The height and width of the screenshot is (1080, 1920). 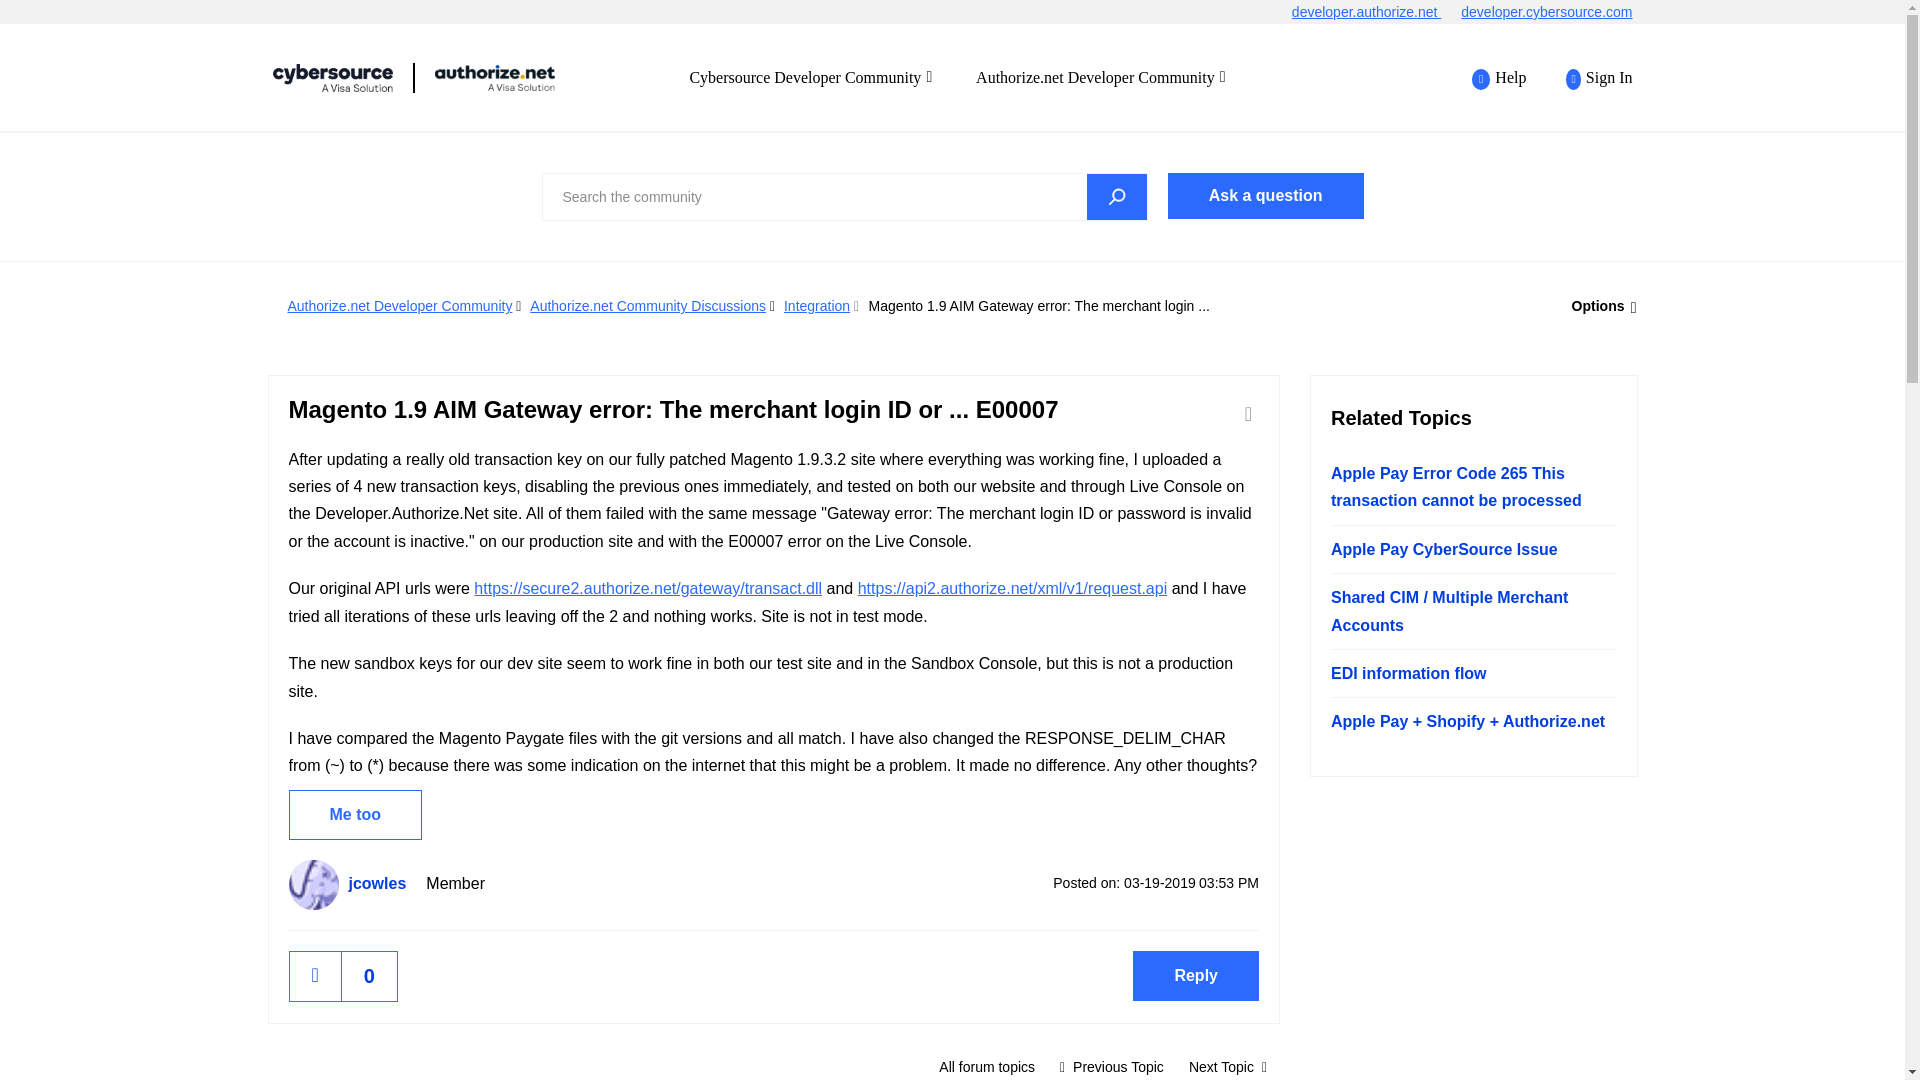 What do you see at coordinates (1556, 12) in the screenshot?
I see `developer.cybersource.com` at bounding box center [1556, 12].